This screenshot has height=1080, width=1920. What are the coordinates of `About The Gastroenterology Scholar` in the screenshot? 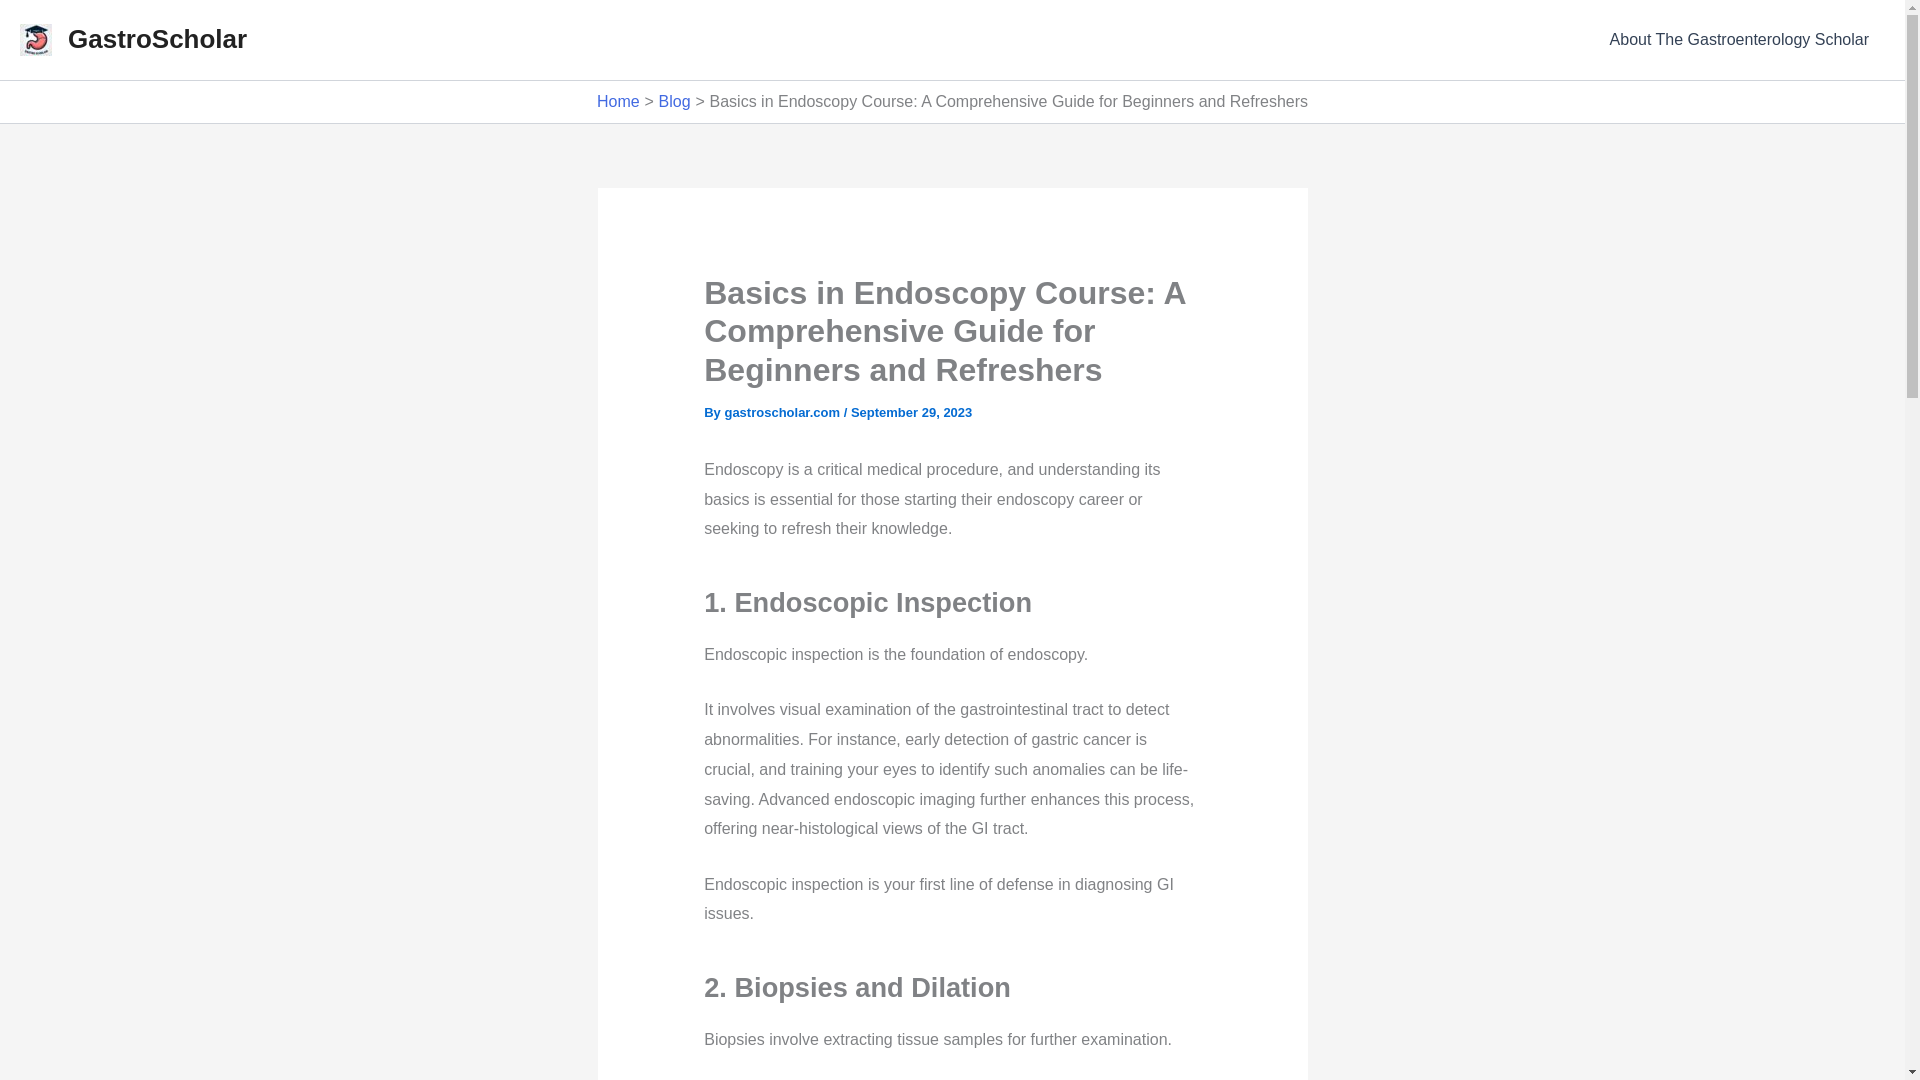 It's located at (1739, 40).